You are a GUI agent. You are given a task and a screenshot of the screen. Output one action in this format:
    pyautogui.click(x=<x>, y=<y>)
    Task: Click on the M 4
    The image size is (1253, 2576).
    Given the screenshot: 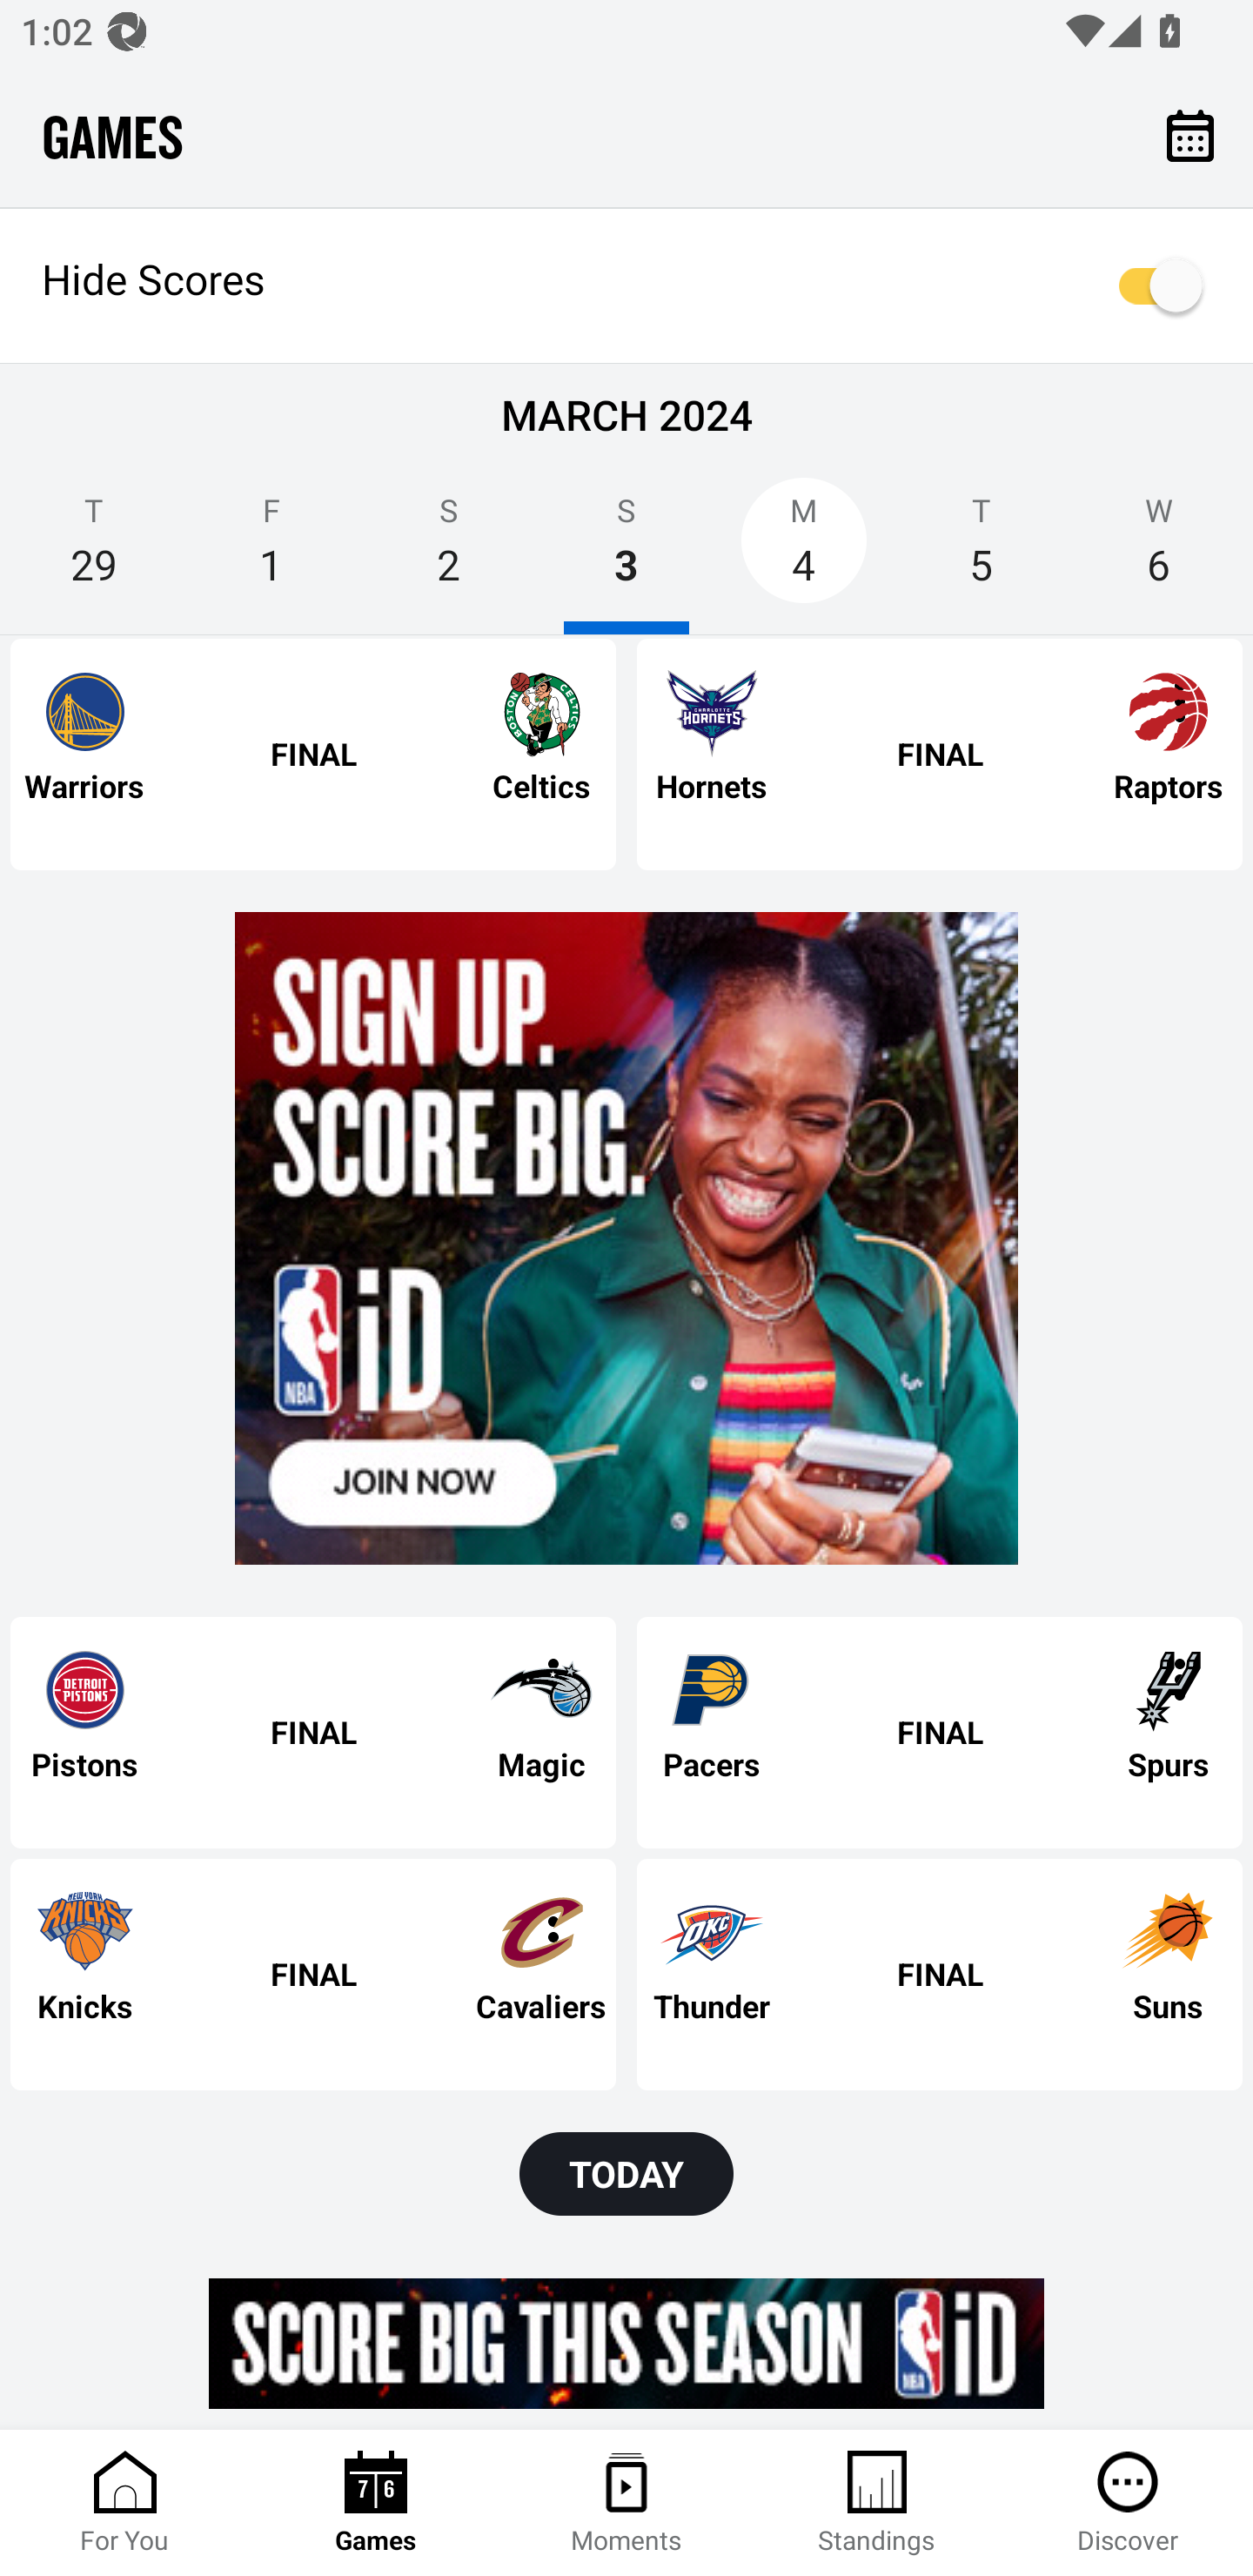 What is the action you would take?
    pyautogui.click(x=804, y=550)
    